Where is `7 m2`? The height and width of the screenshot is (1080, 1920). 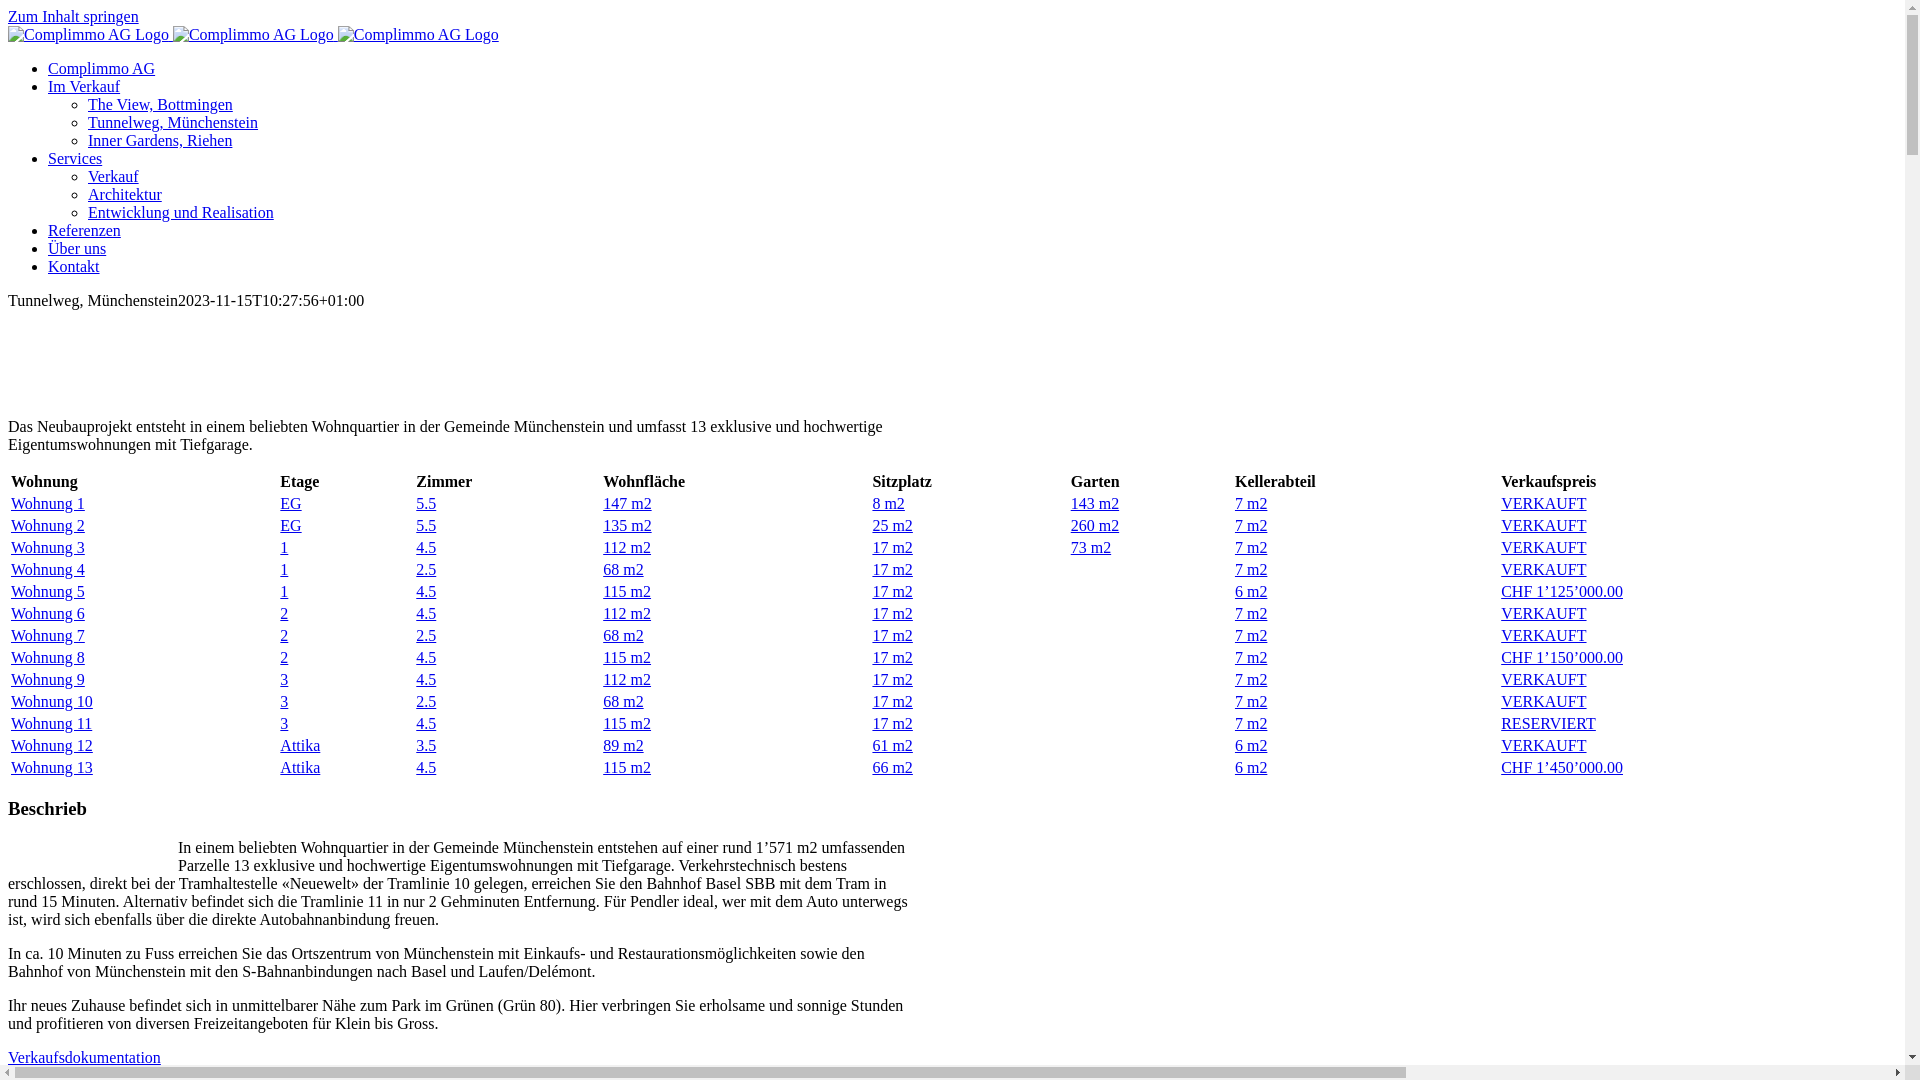
7 m2 is located at coordinates (1251, 724).